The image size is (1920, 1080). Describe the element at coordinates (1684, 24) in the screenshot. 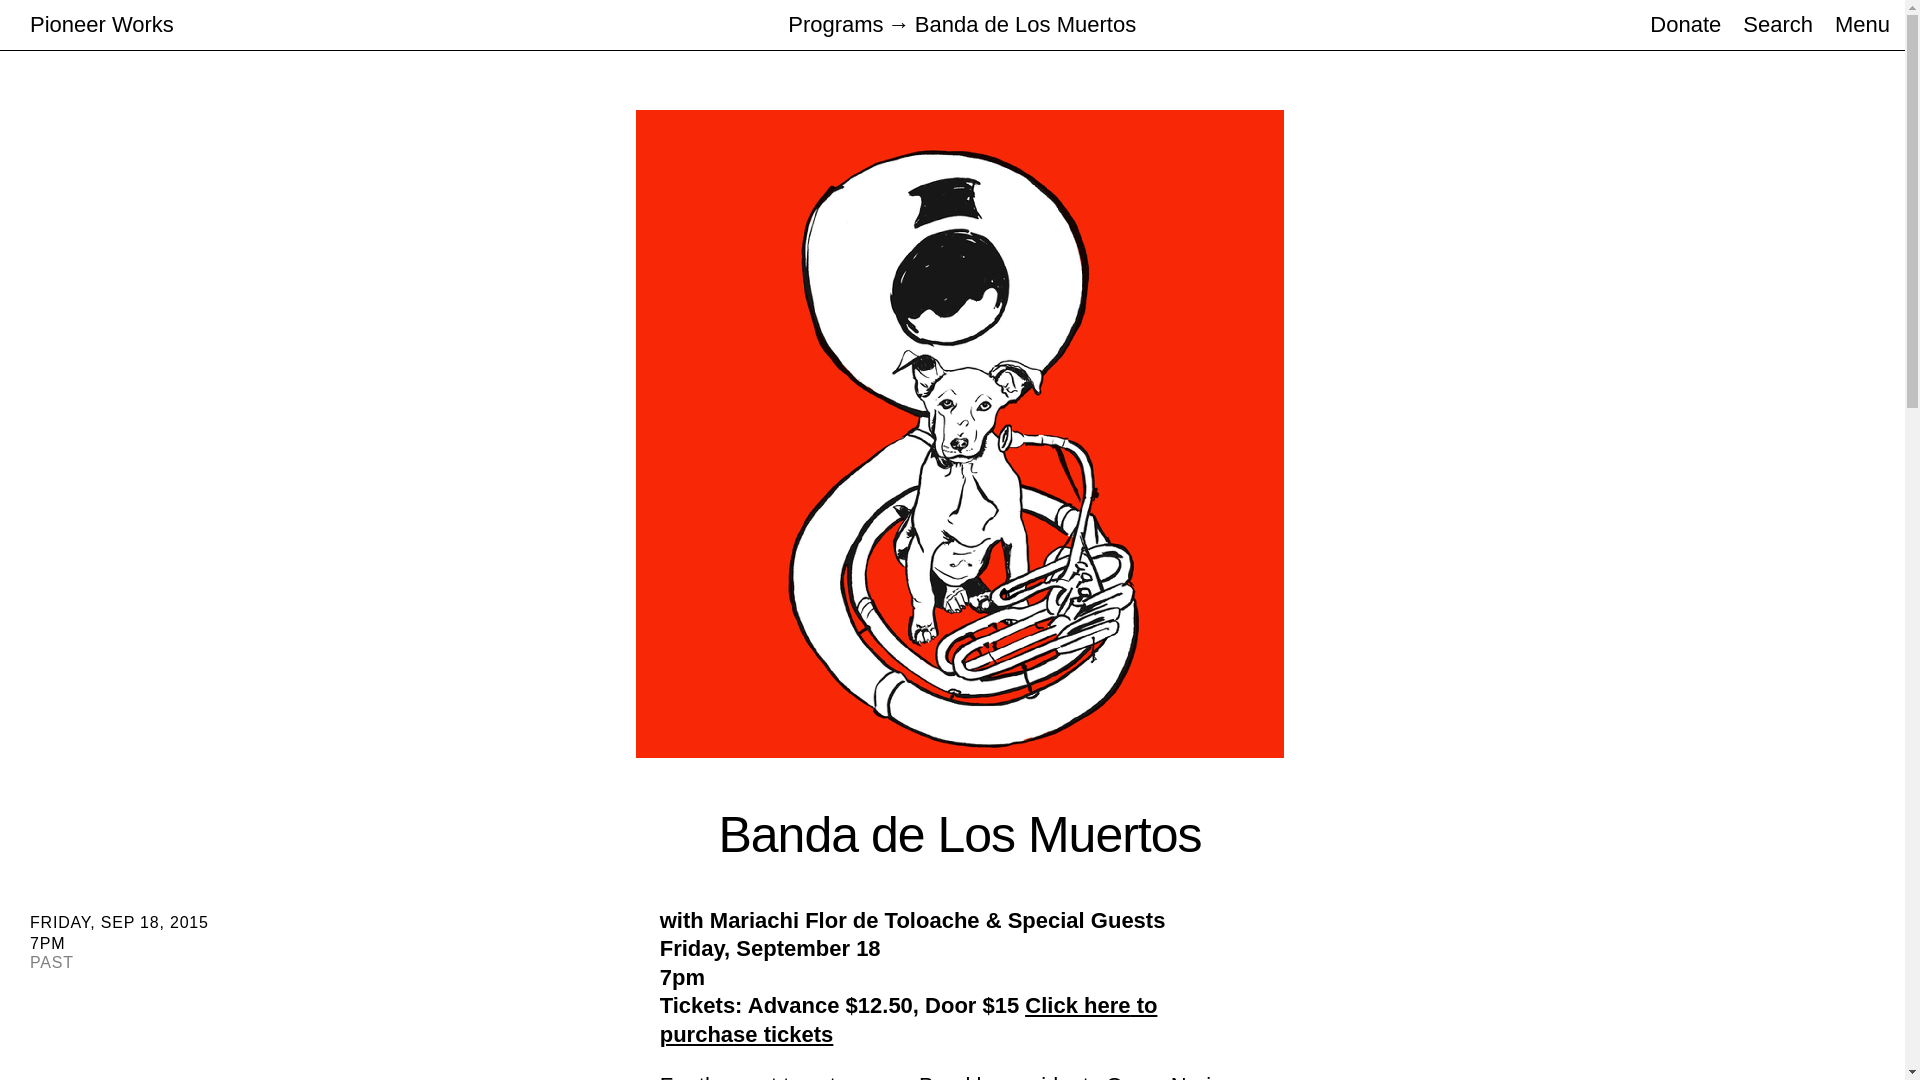

I see `Donate` at that location.